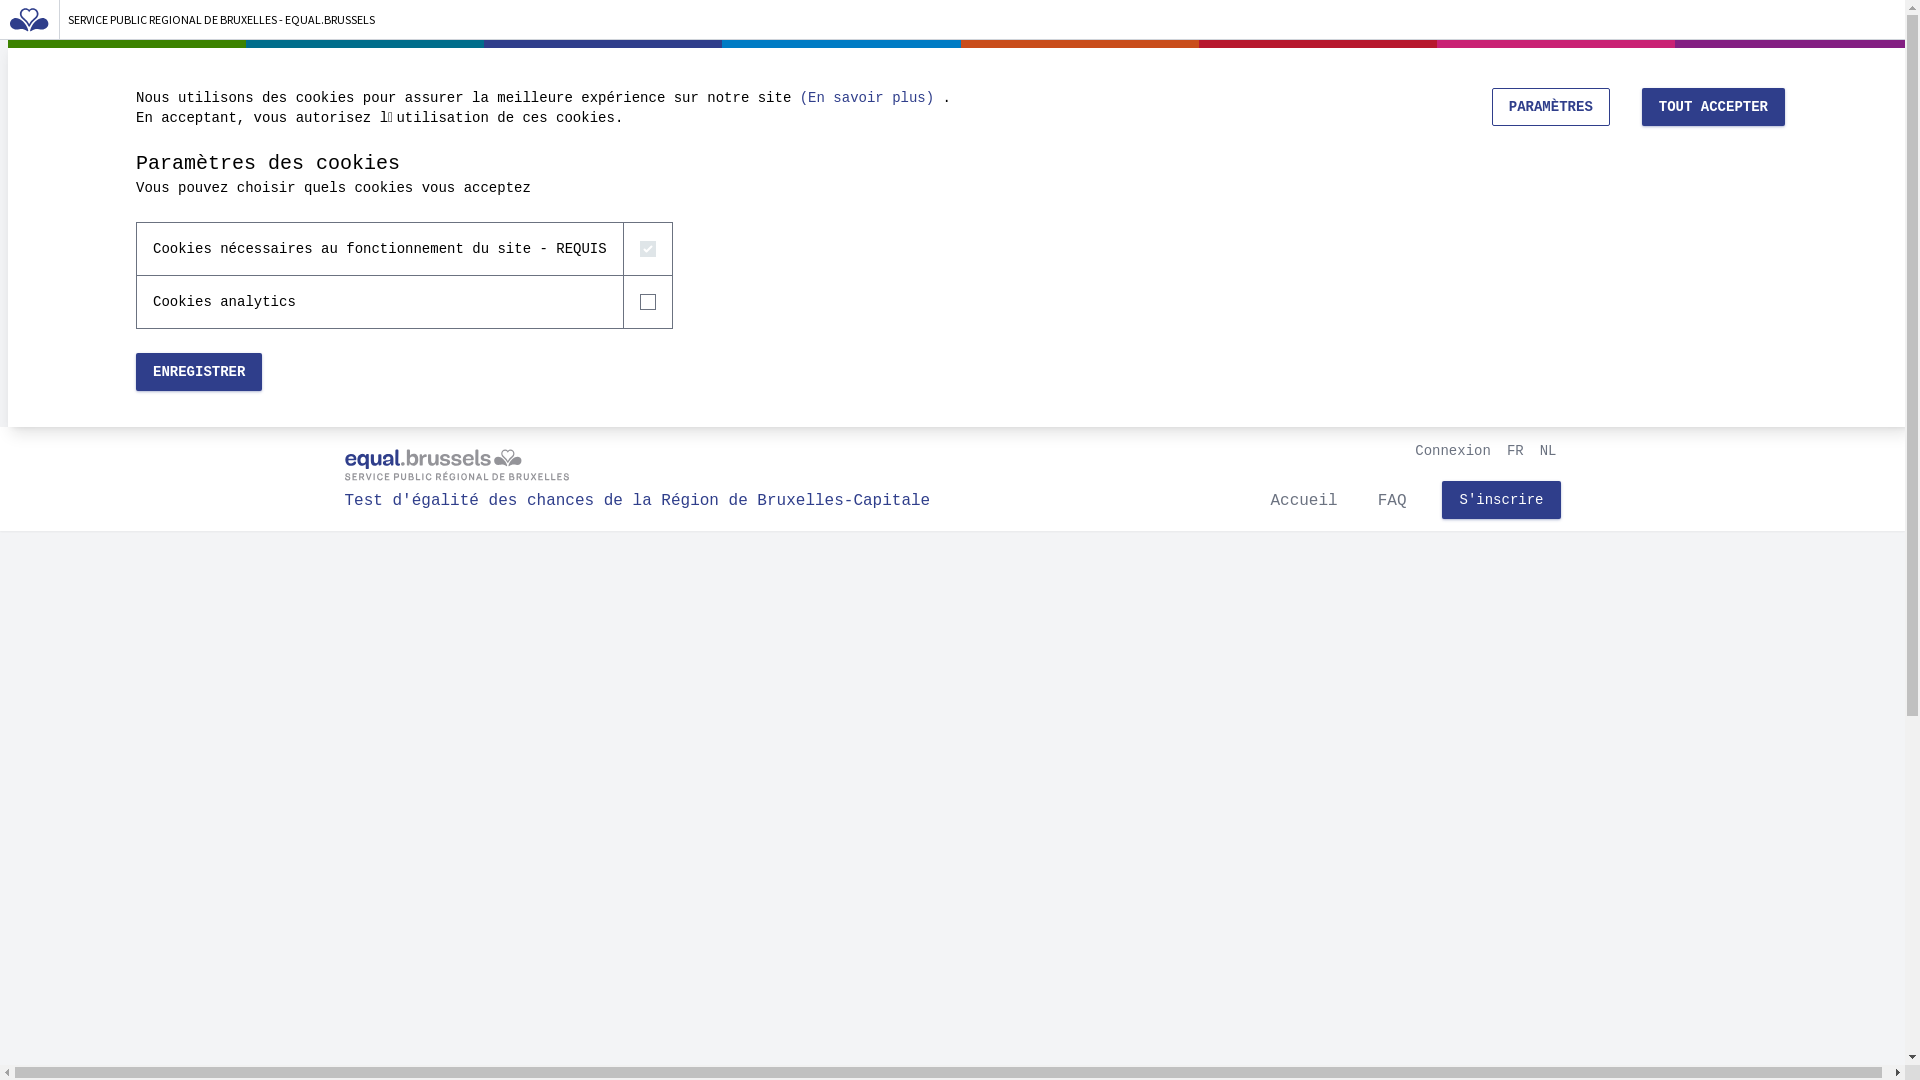  What do you see at coordinates (222, 20) in the screenshot?
I see `SERVICE PUBLIC REGIONAL DE BRUXELLES - EQUAL.BRUSSELS` at bounding box center [222, 20].